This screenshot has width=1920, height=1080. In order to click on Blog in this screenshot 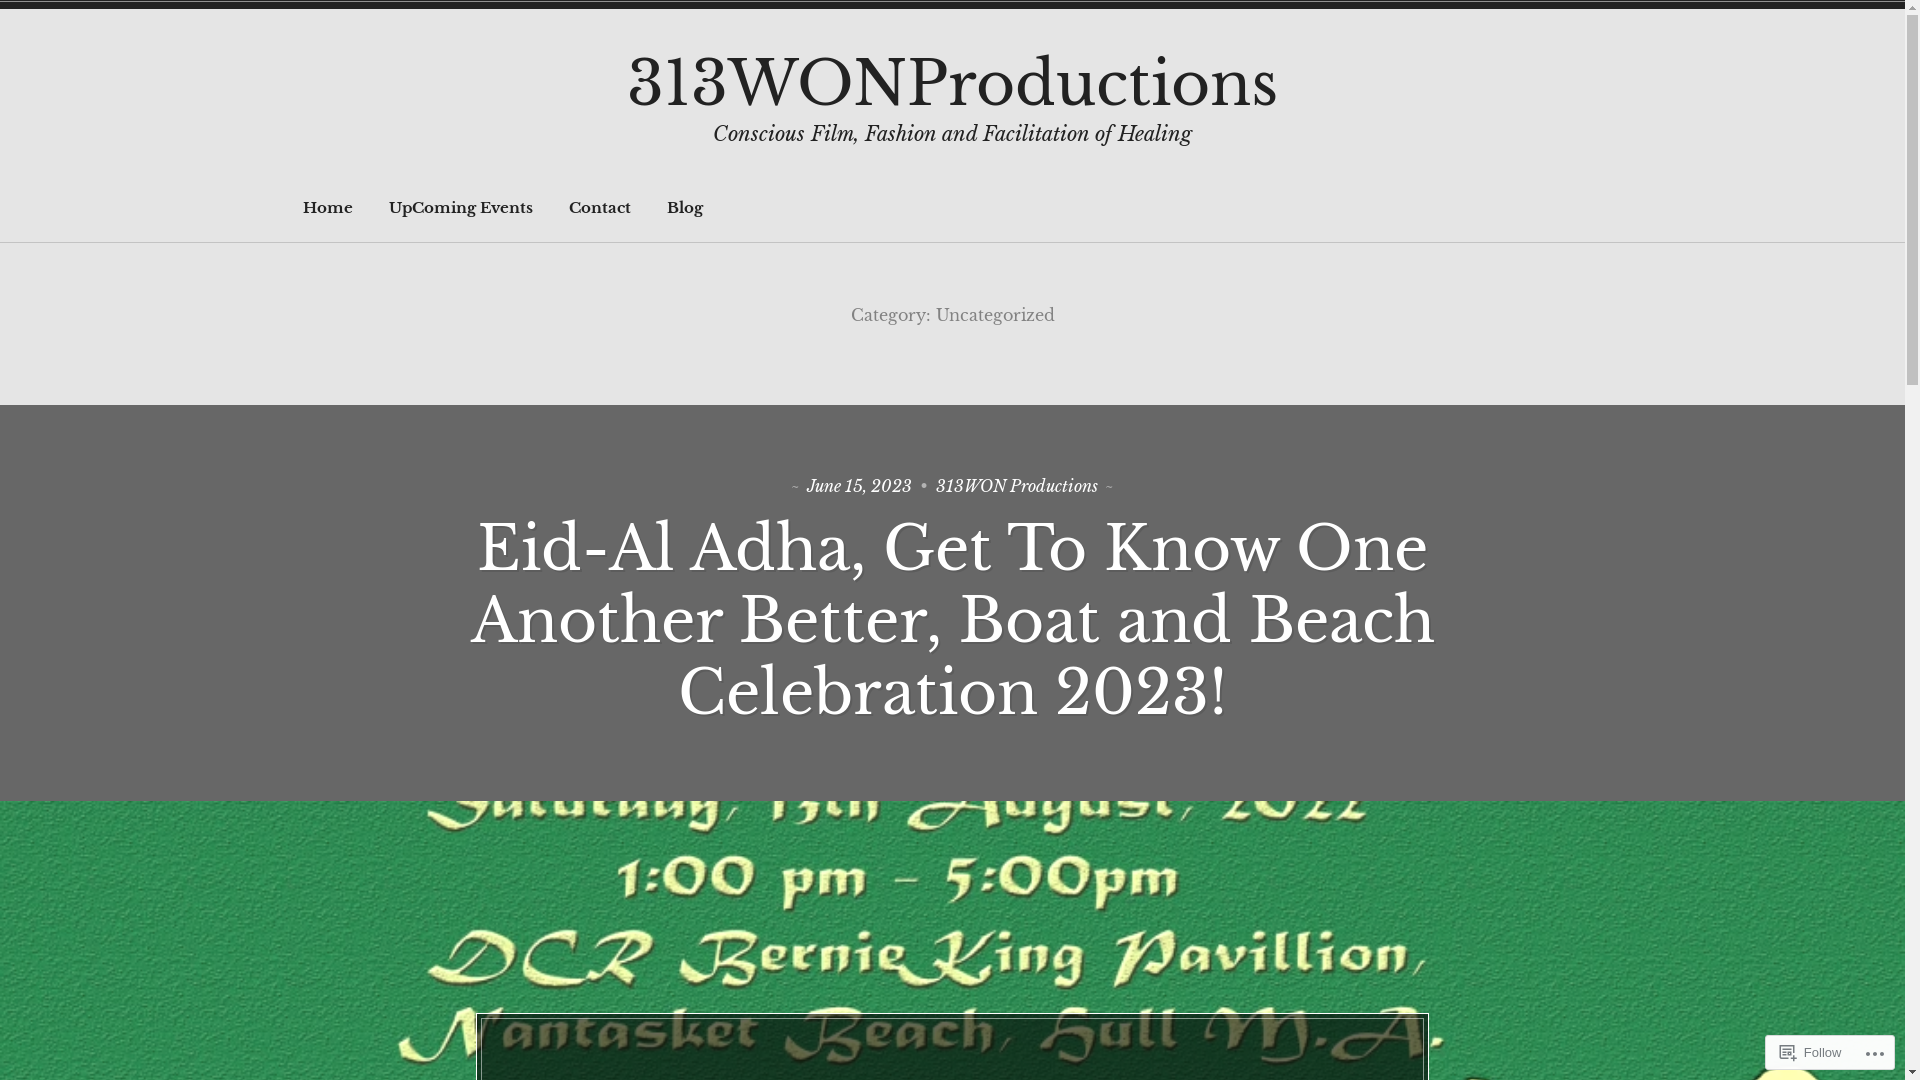, I will do `click(685, 208)`.